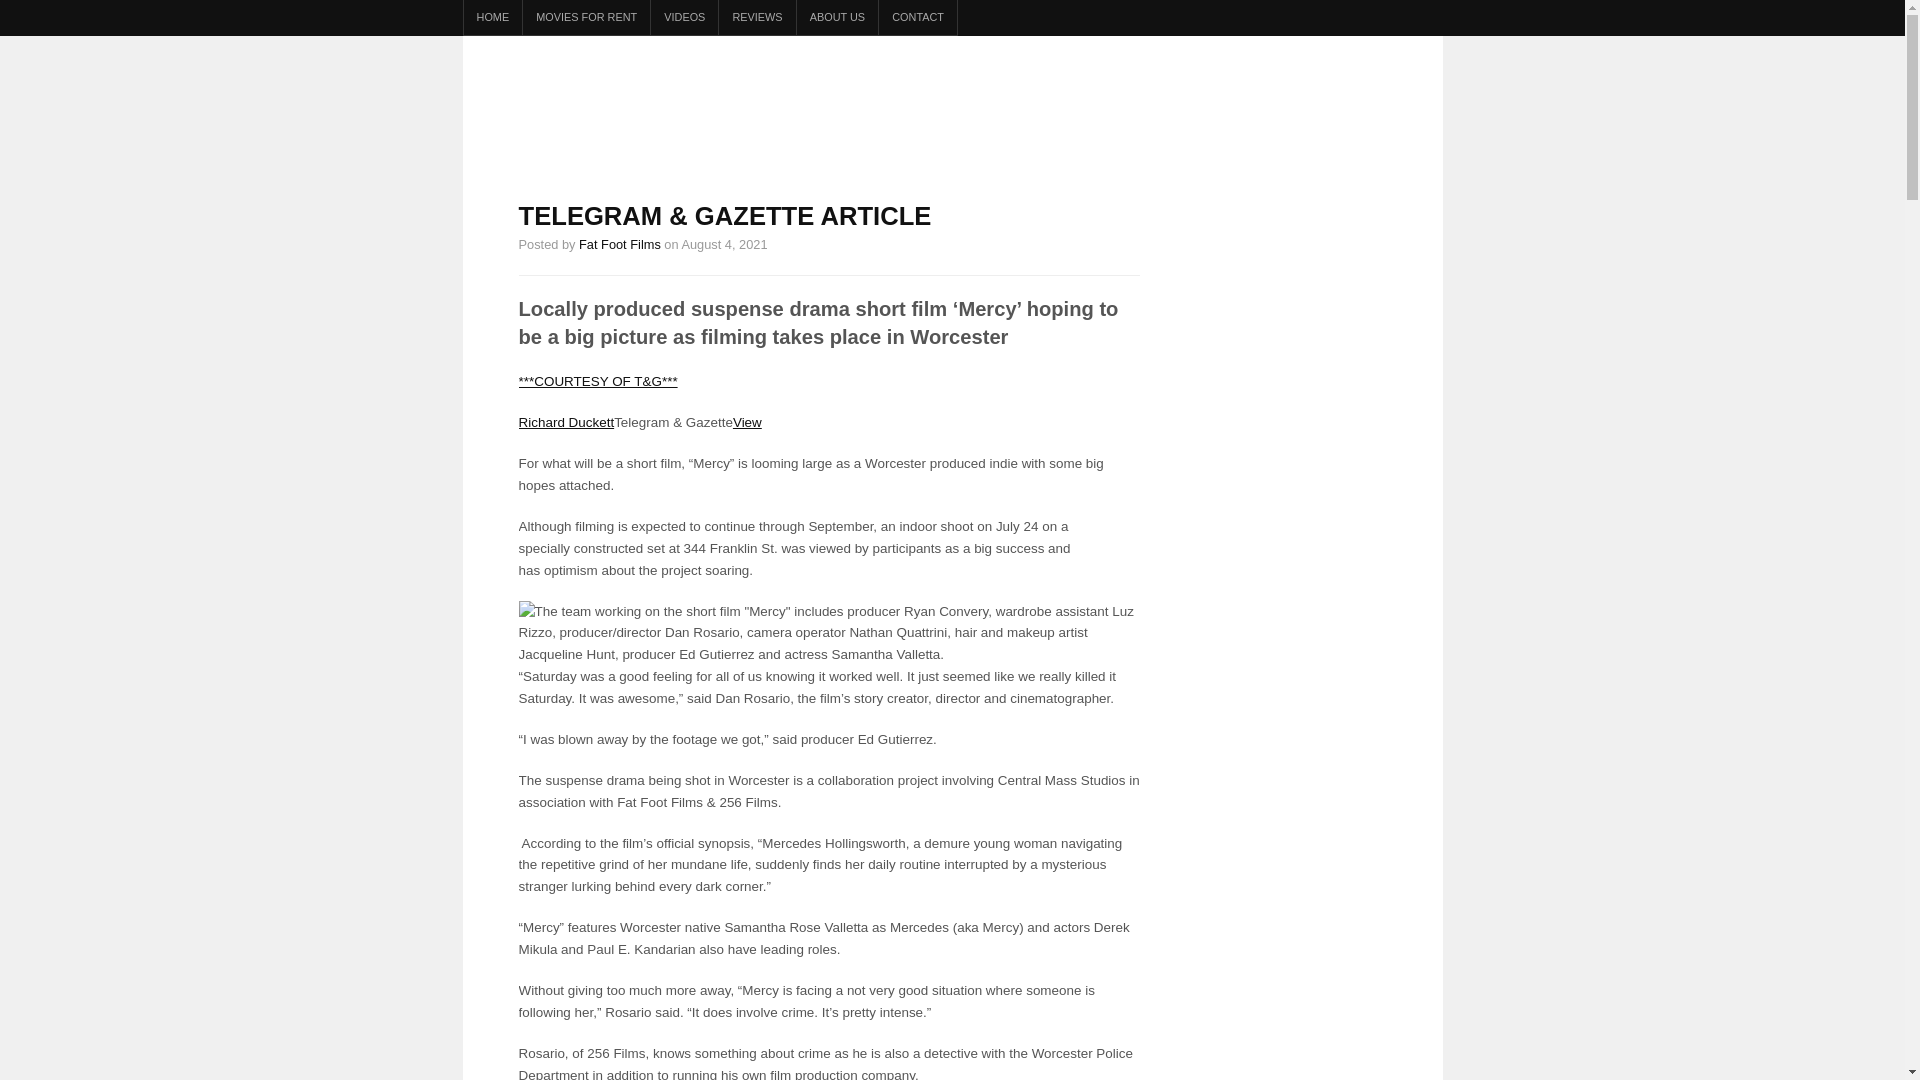 Image resolution: width=1920 pixels, height=1080 pixels. Describe the element at coordinates (566, 422) in the screenshot. I see `Richard Duckett` at that location.